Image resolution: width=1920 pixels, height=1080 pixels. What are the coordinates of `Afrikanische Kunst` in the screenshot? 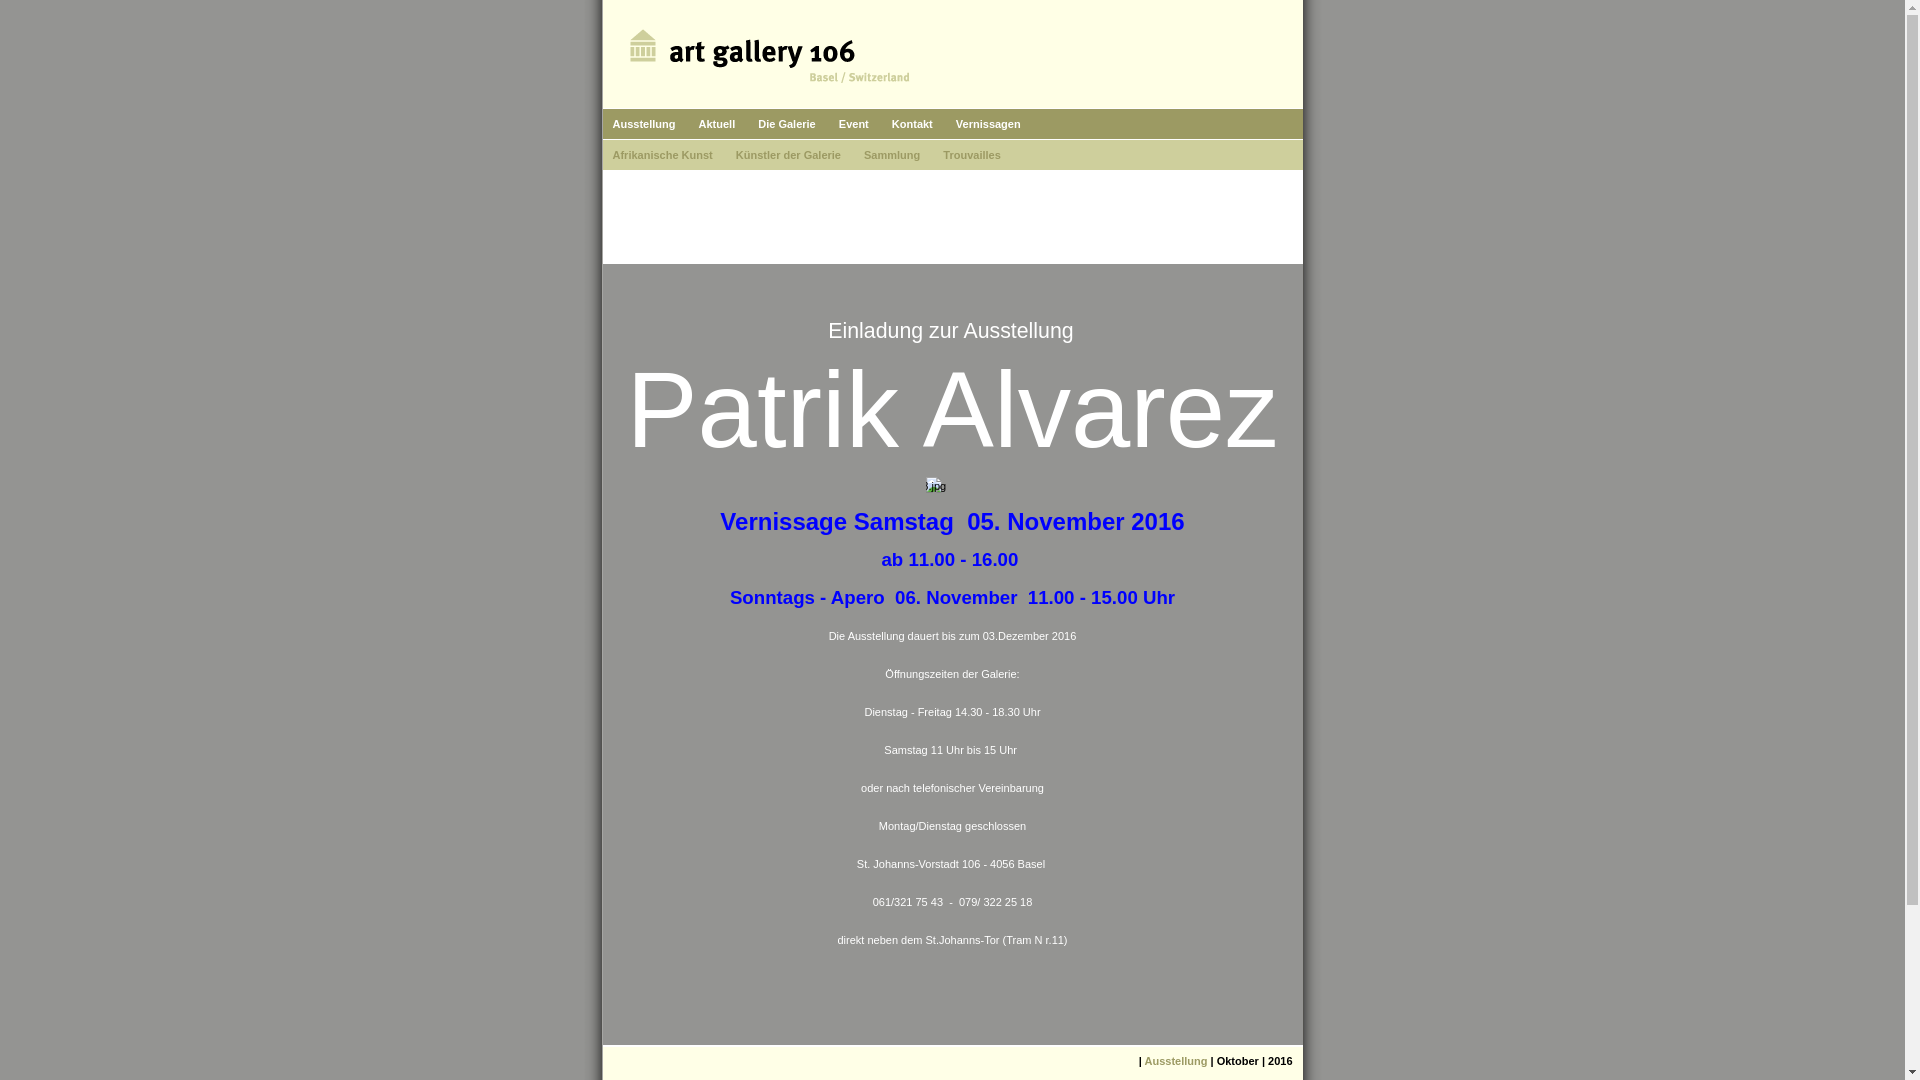 It's located at (662, 155).